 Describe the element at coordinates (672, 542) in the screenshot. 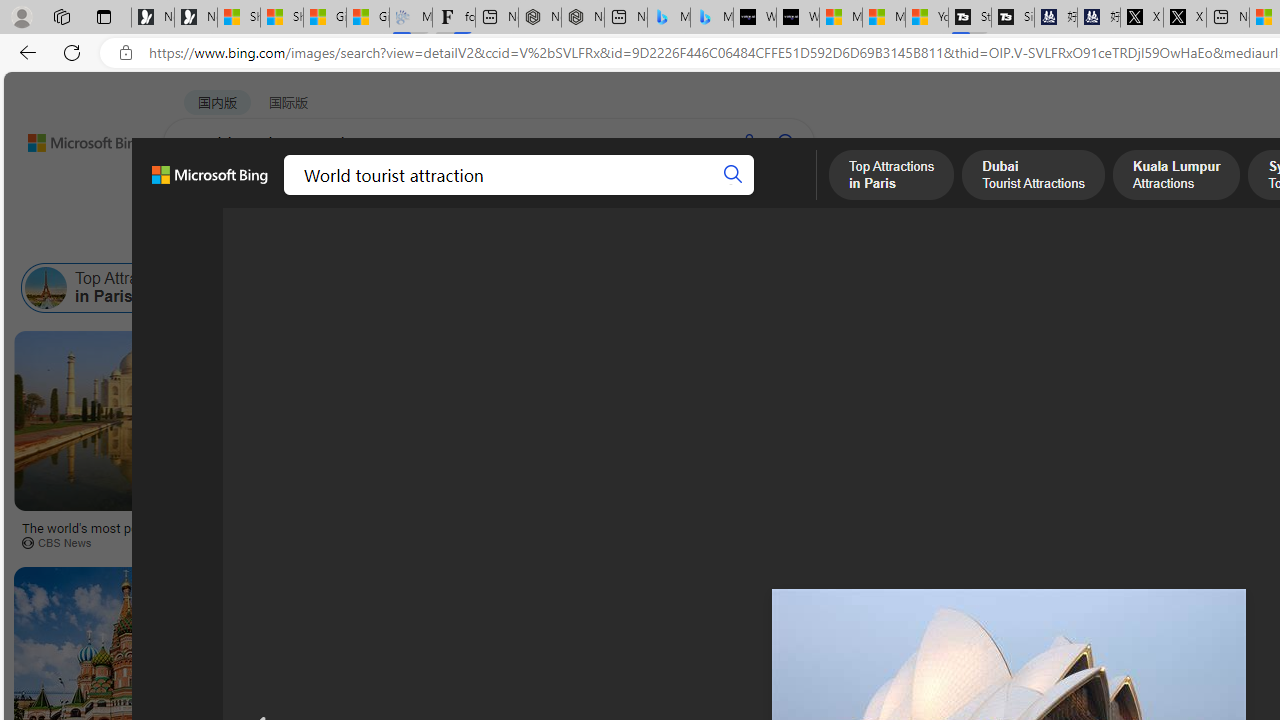

I see `journeyz.co` at that location.